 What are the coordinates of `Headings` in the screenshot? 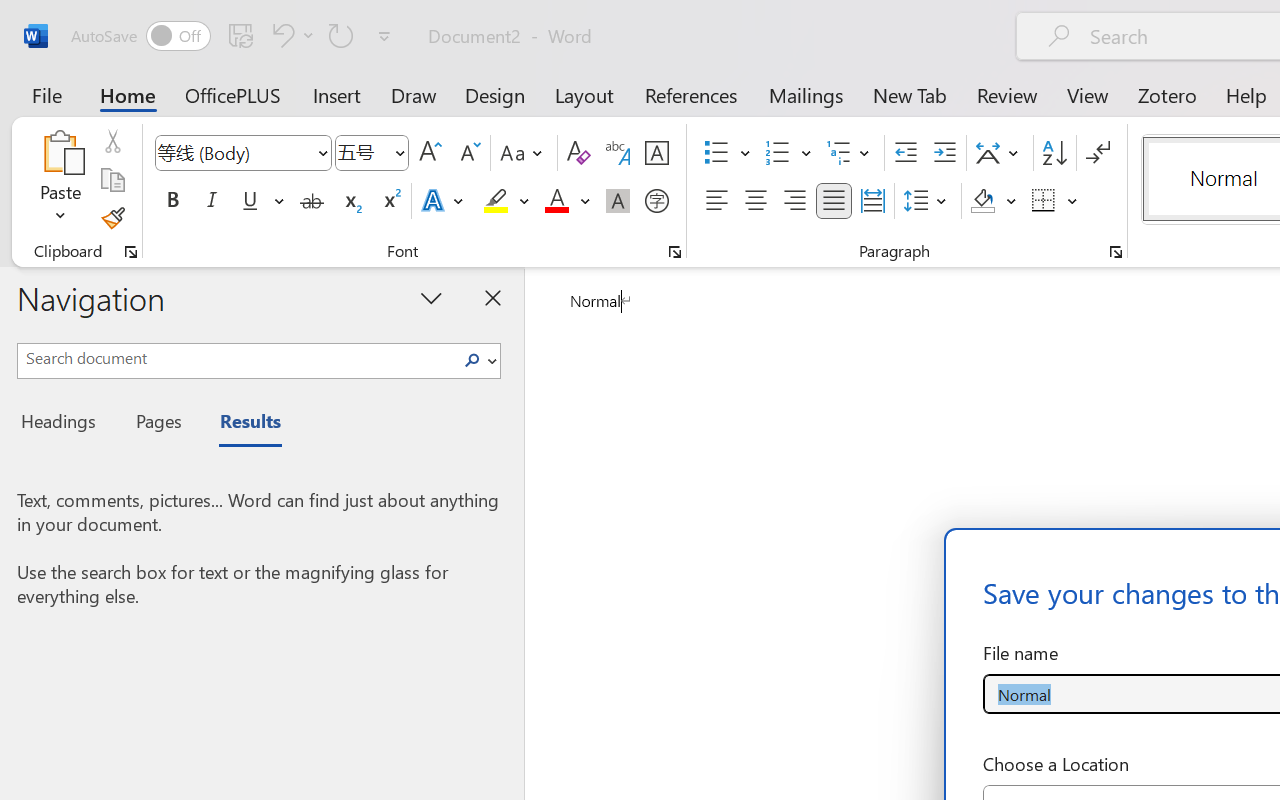 It's located at (64, 424).